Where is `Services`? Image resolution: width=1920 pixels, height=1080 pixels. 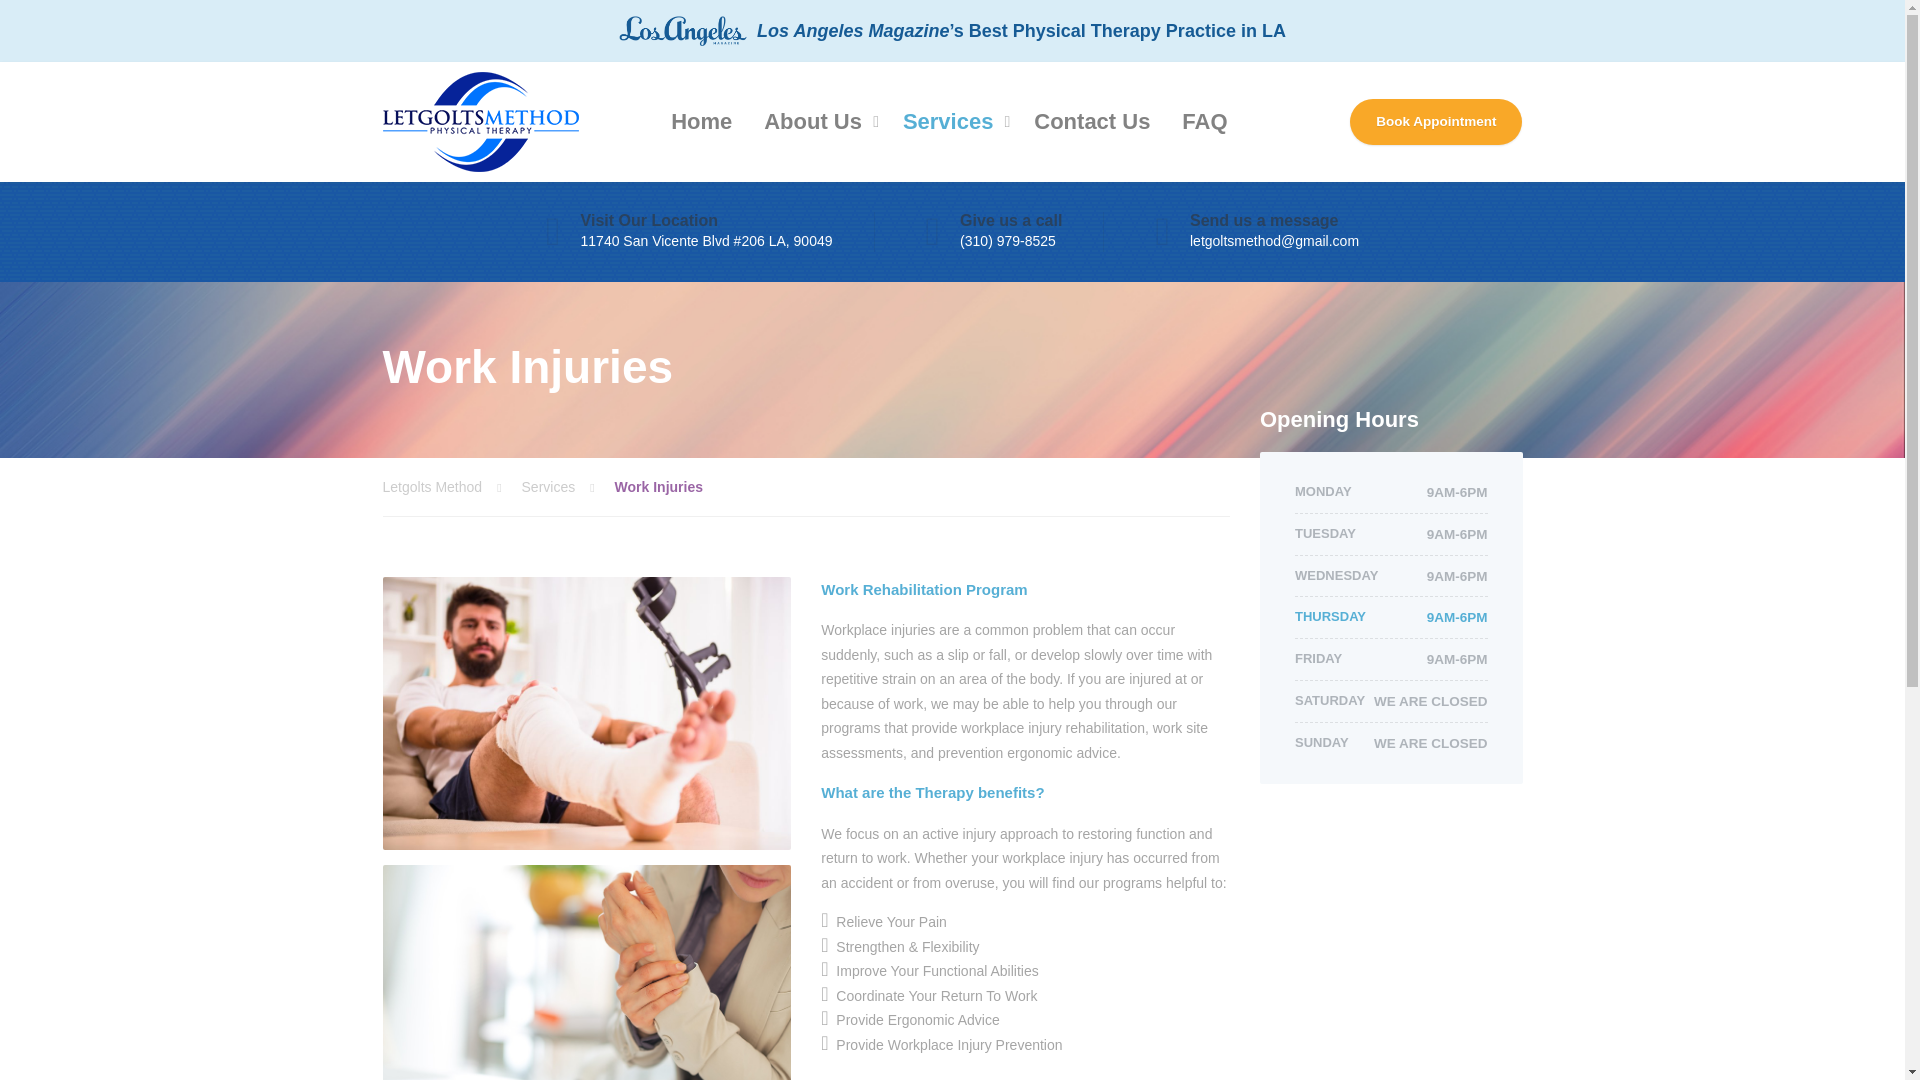
Services is located at coordinates (568, 486).